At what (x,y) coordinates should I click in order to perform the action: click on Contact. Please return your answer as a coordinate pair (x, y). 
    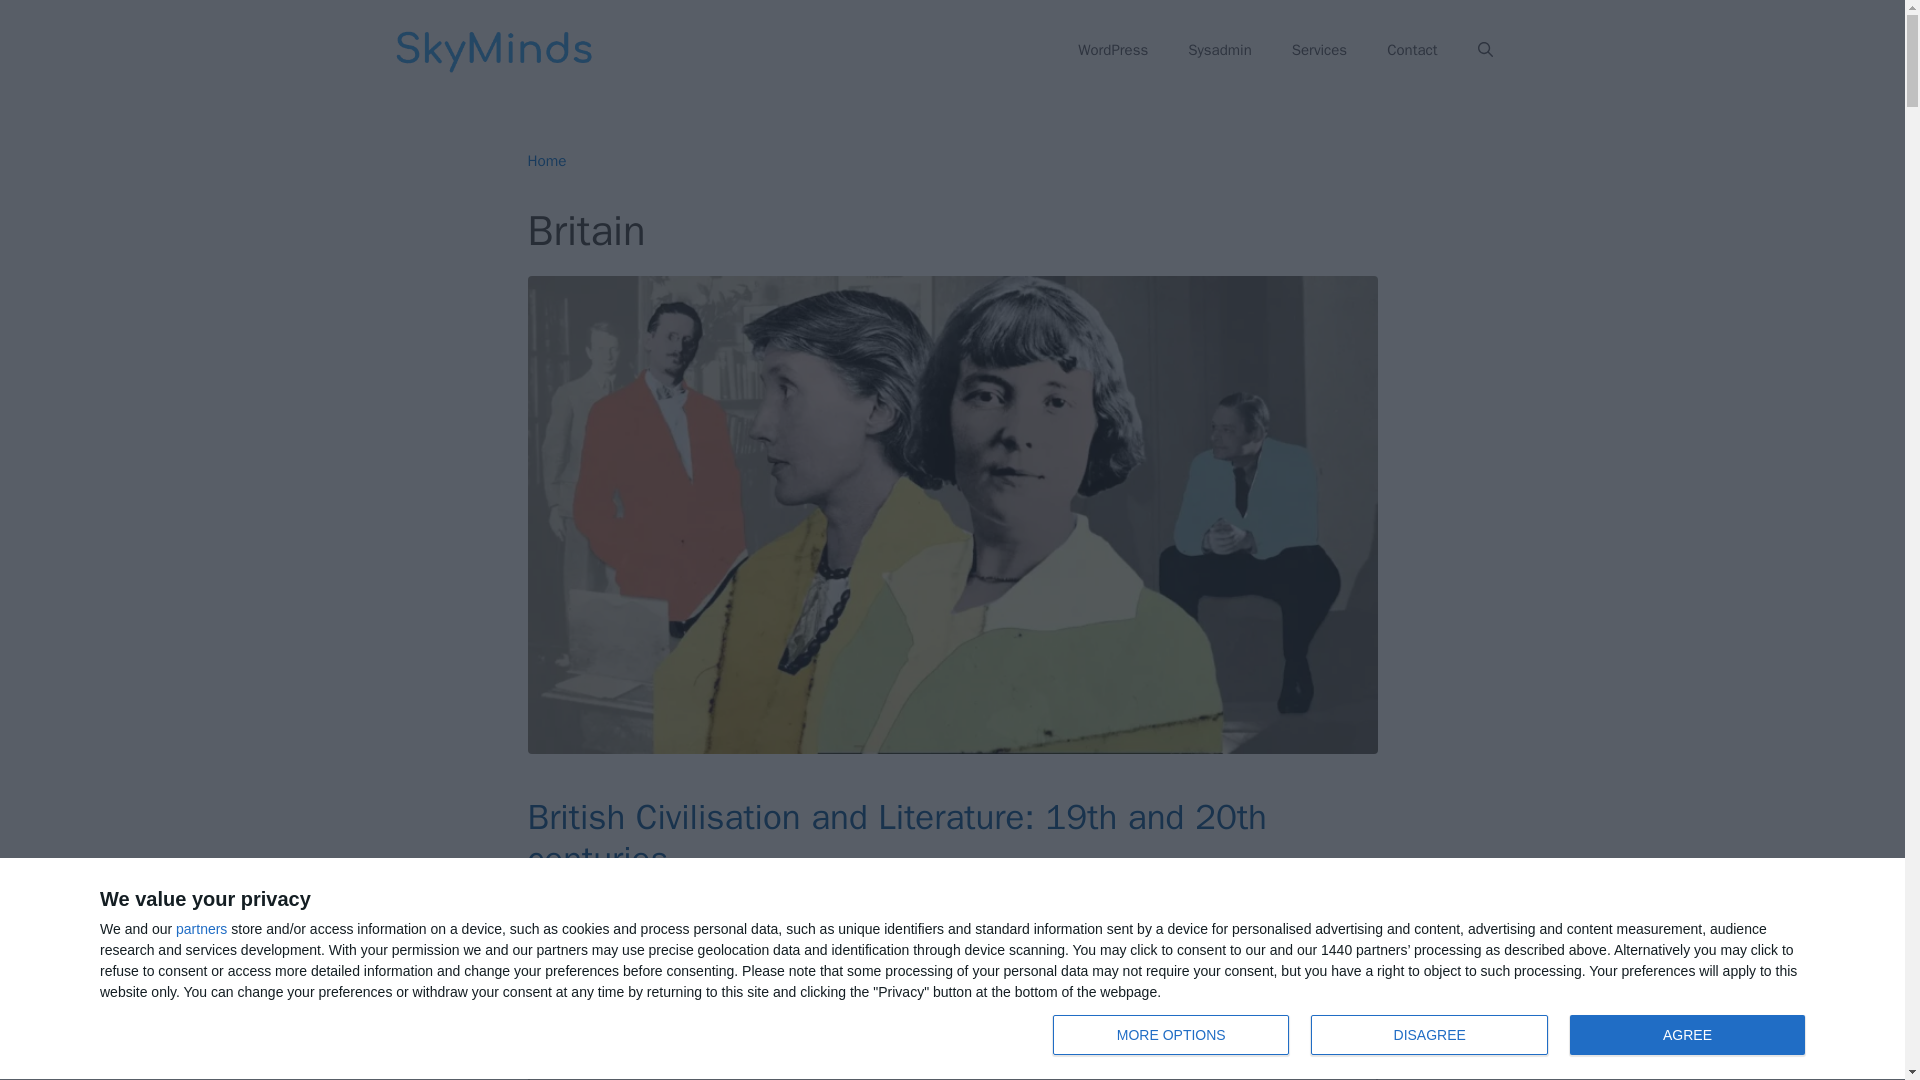
    Looking at the image, I should click on (1412, 50).